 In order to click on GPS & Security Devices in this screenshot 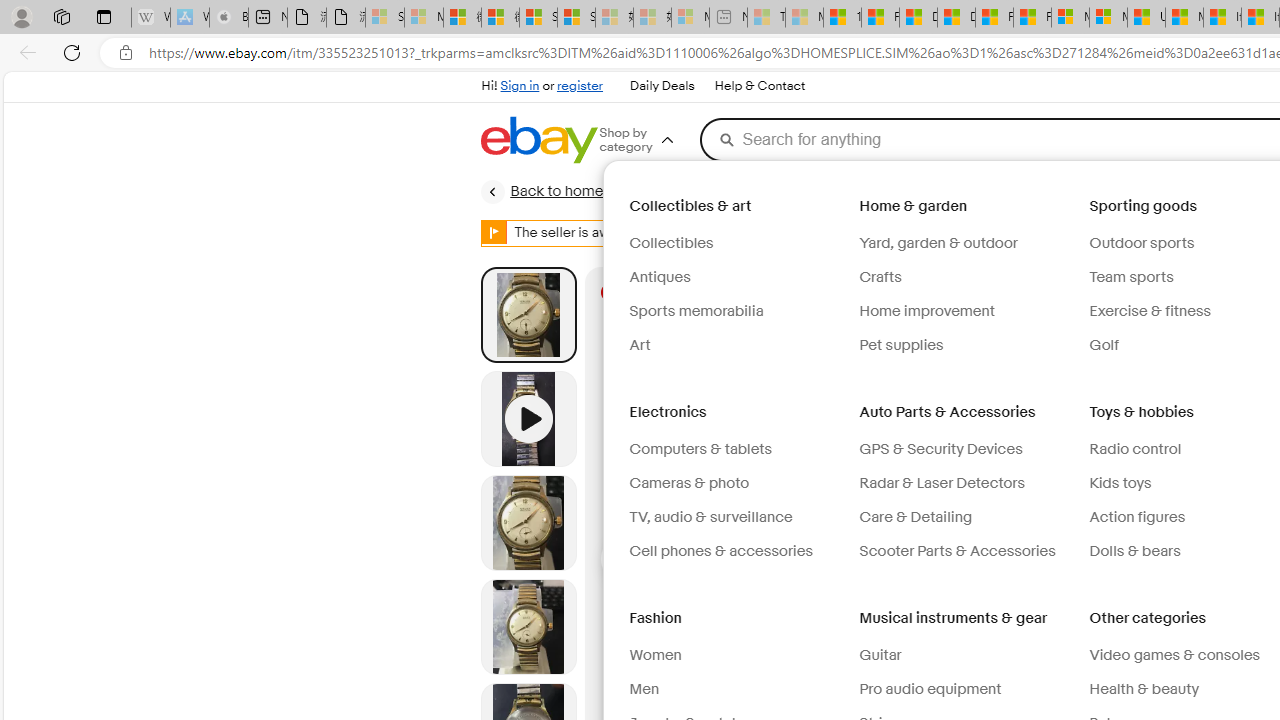, I will do `click(940, 450)`.